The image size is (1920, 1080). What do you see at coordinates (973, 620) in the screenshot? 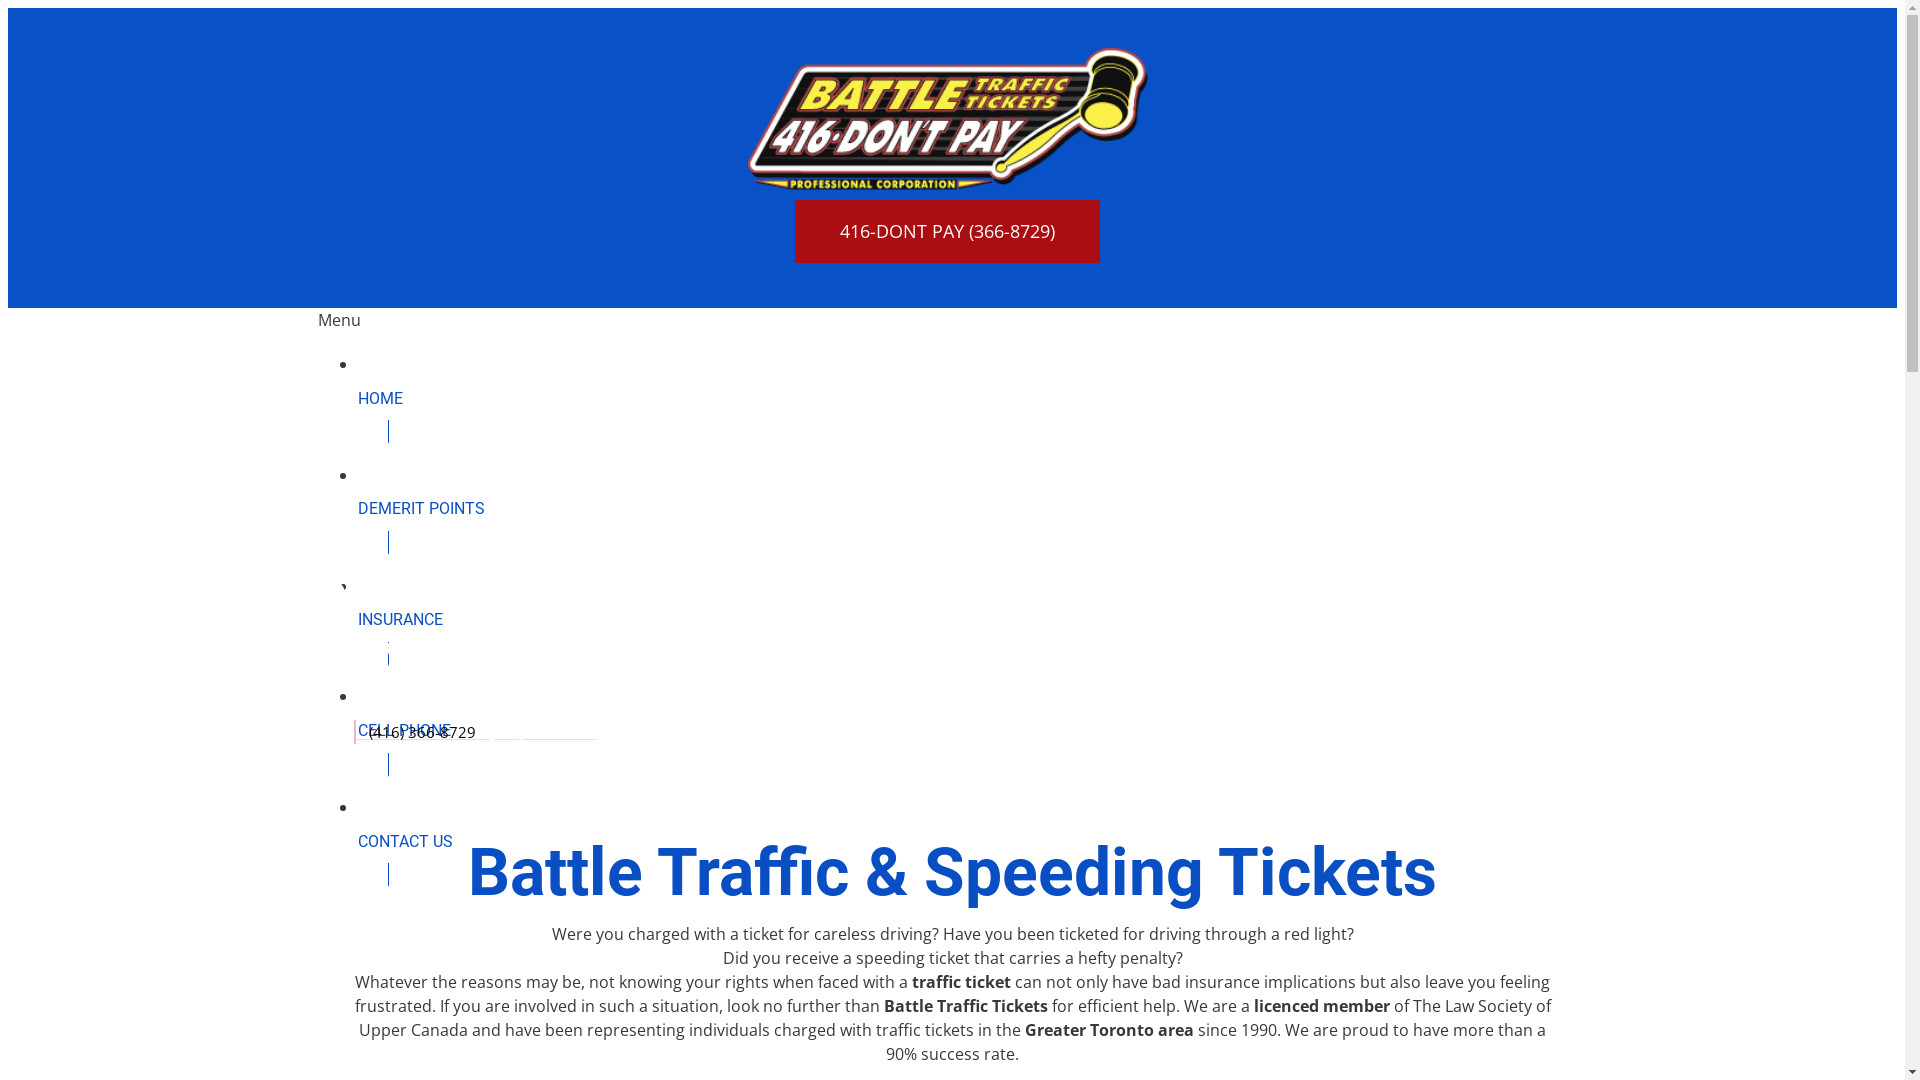
I see `INSURANCE` at bounding box center [973, 620].